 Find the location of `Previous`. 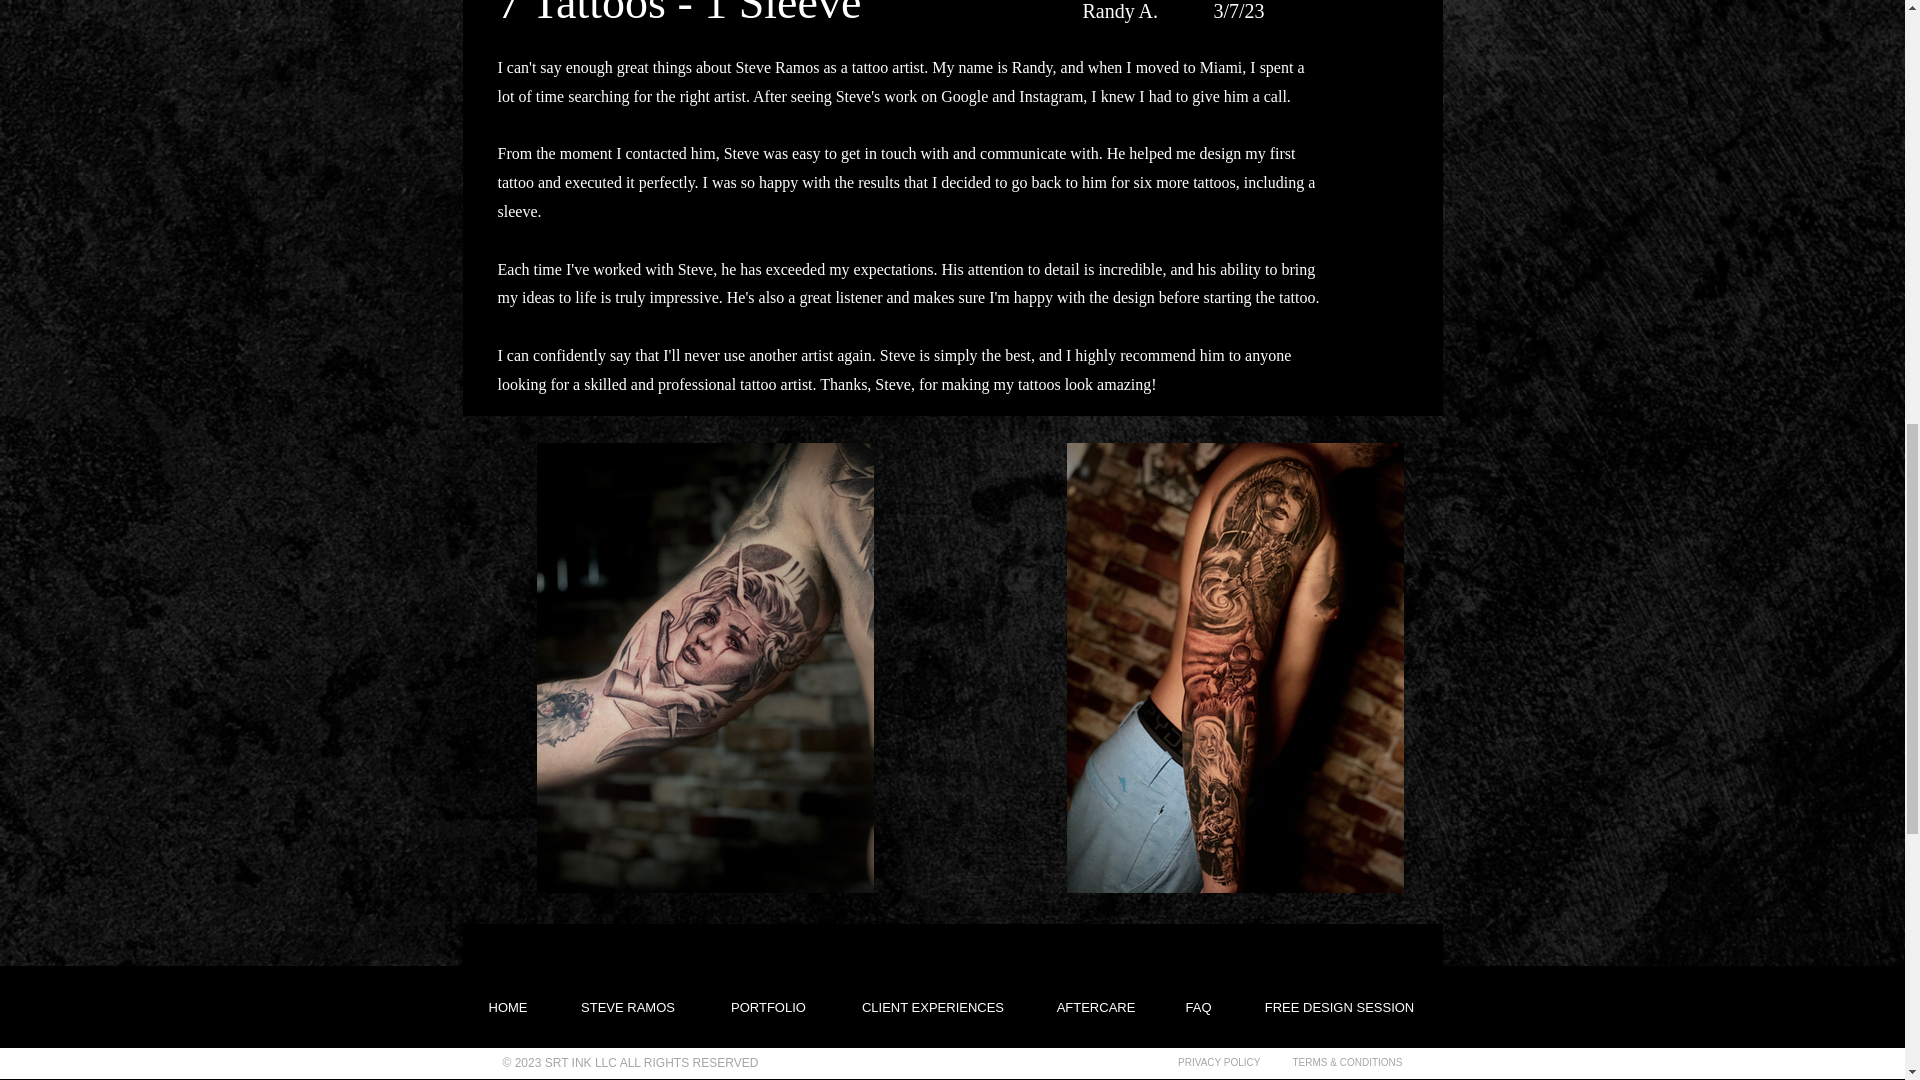

Previous is located at coordinates (551, 998).